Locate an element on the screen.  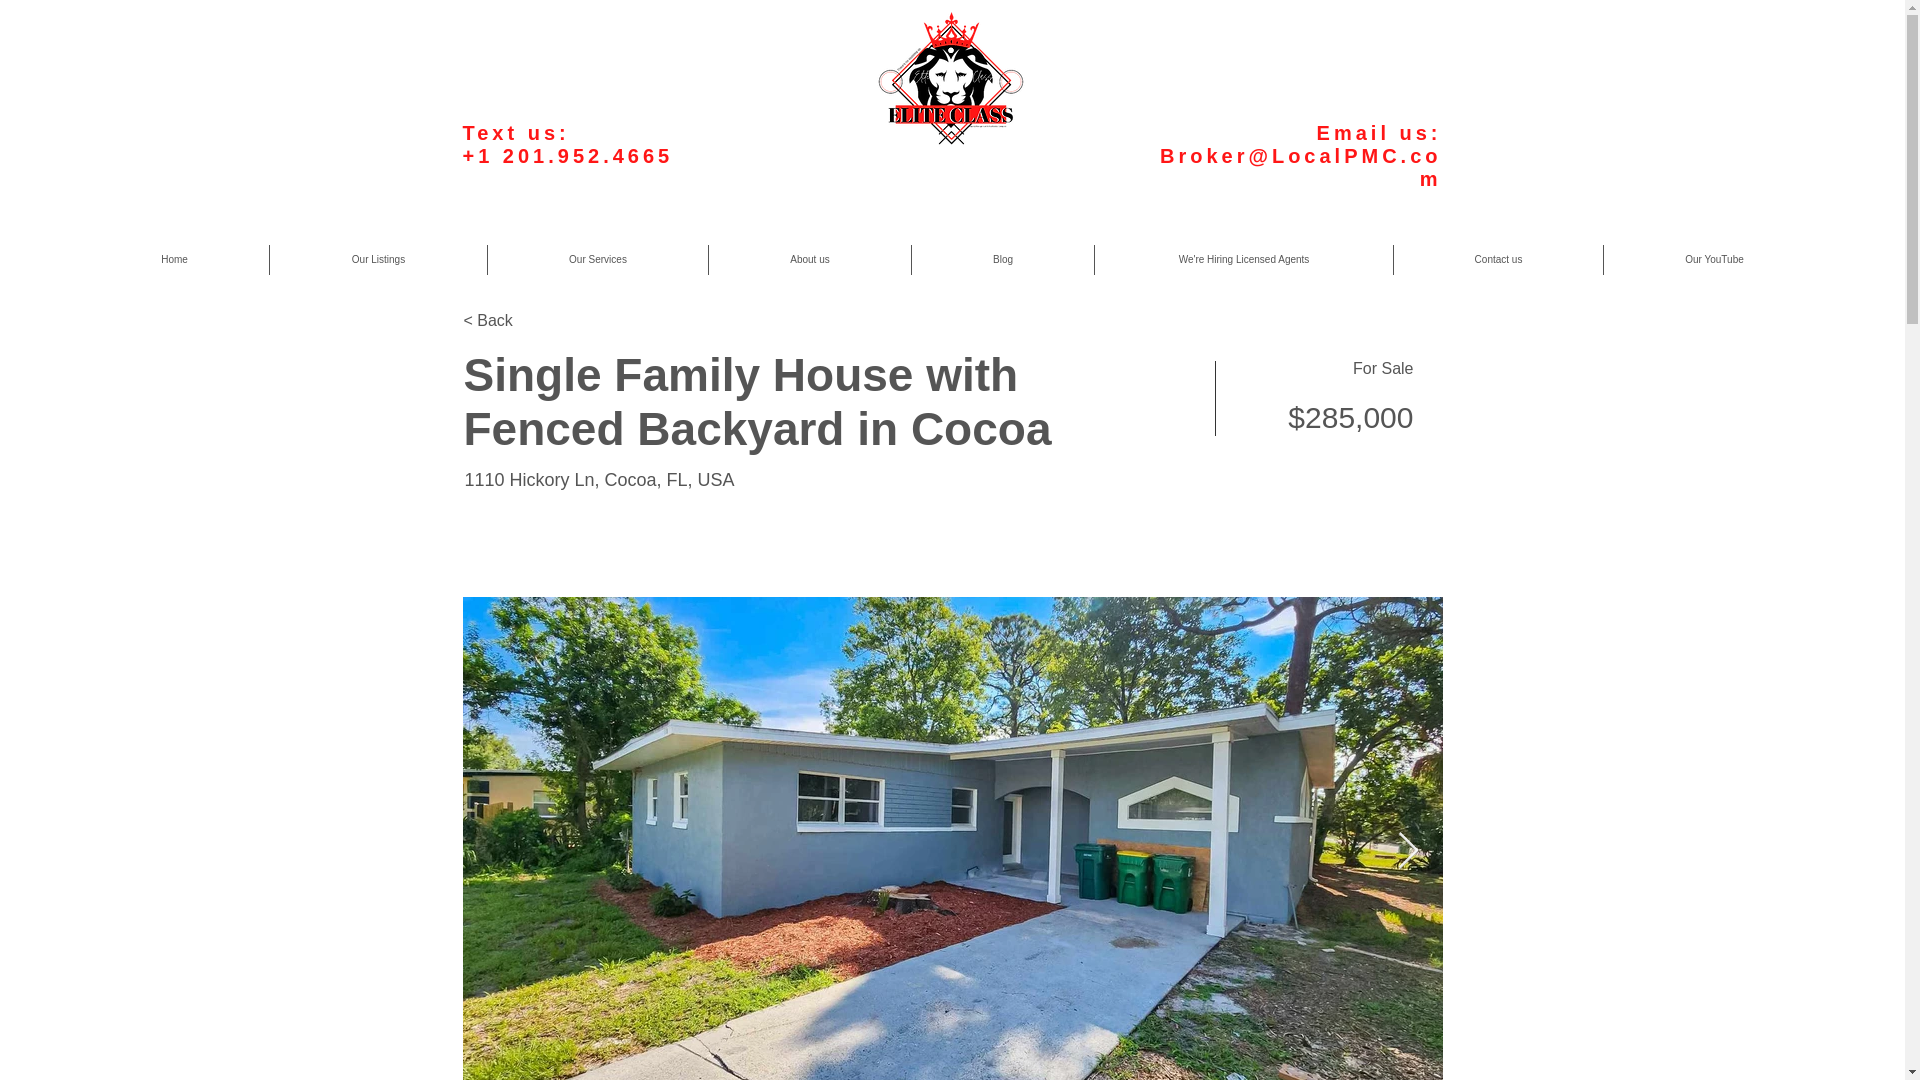
Our Listings is located at coordinates (378, 260).